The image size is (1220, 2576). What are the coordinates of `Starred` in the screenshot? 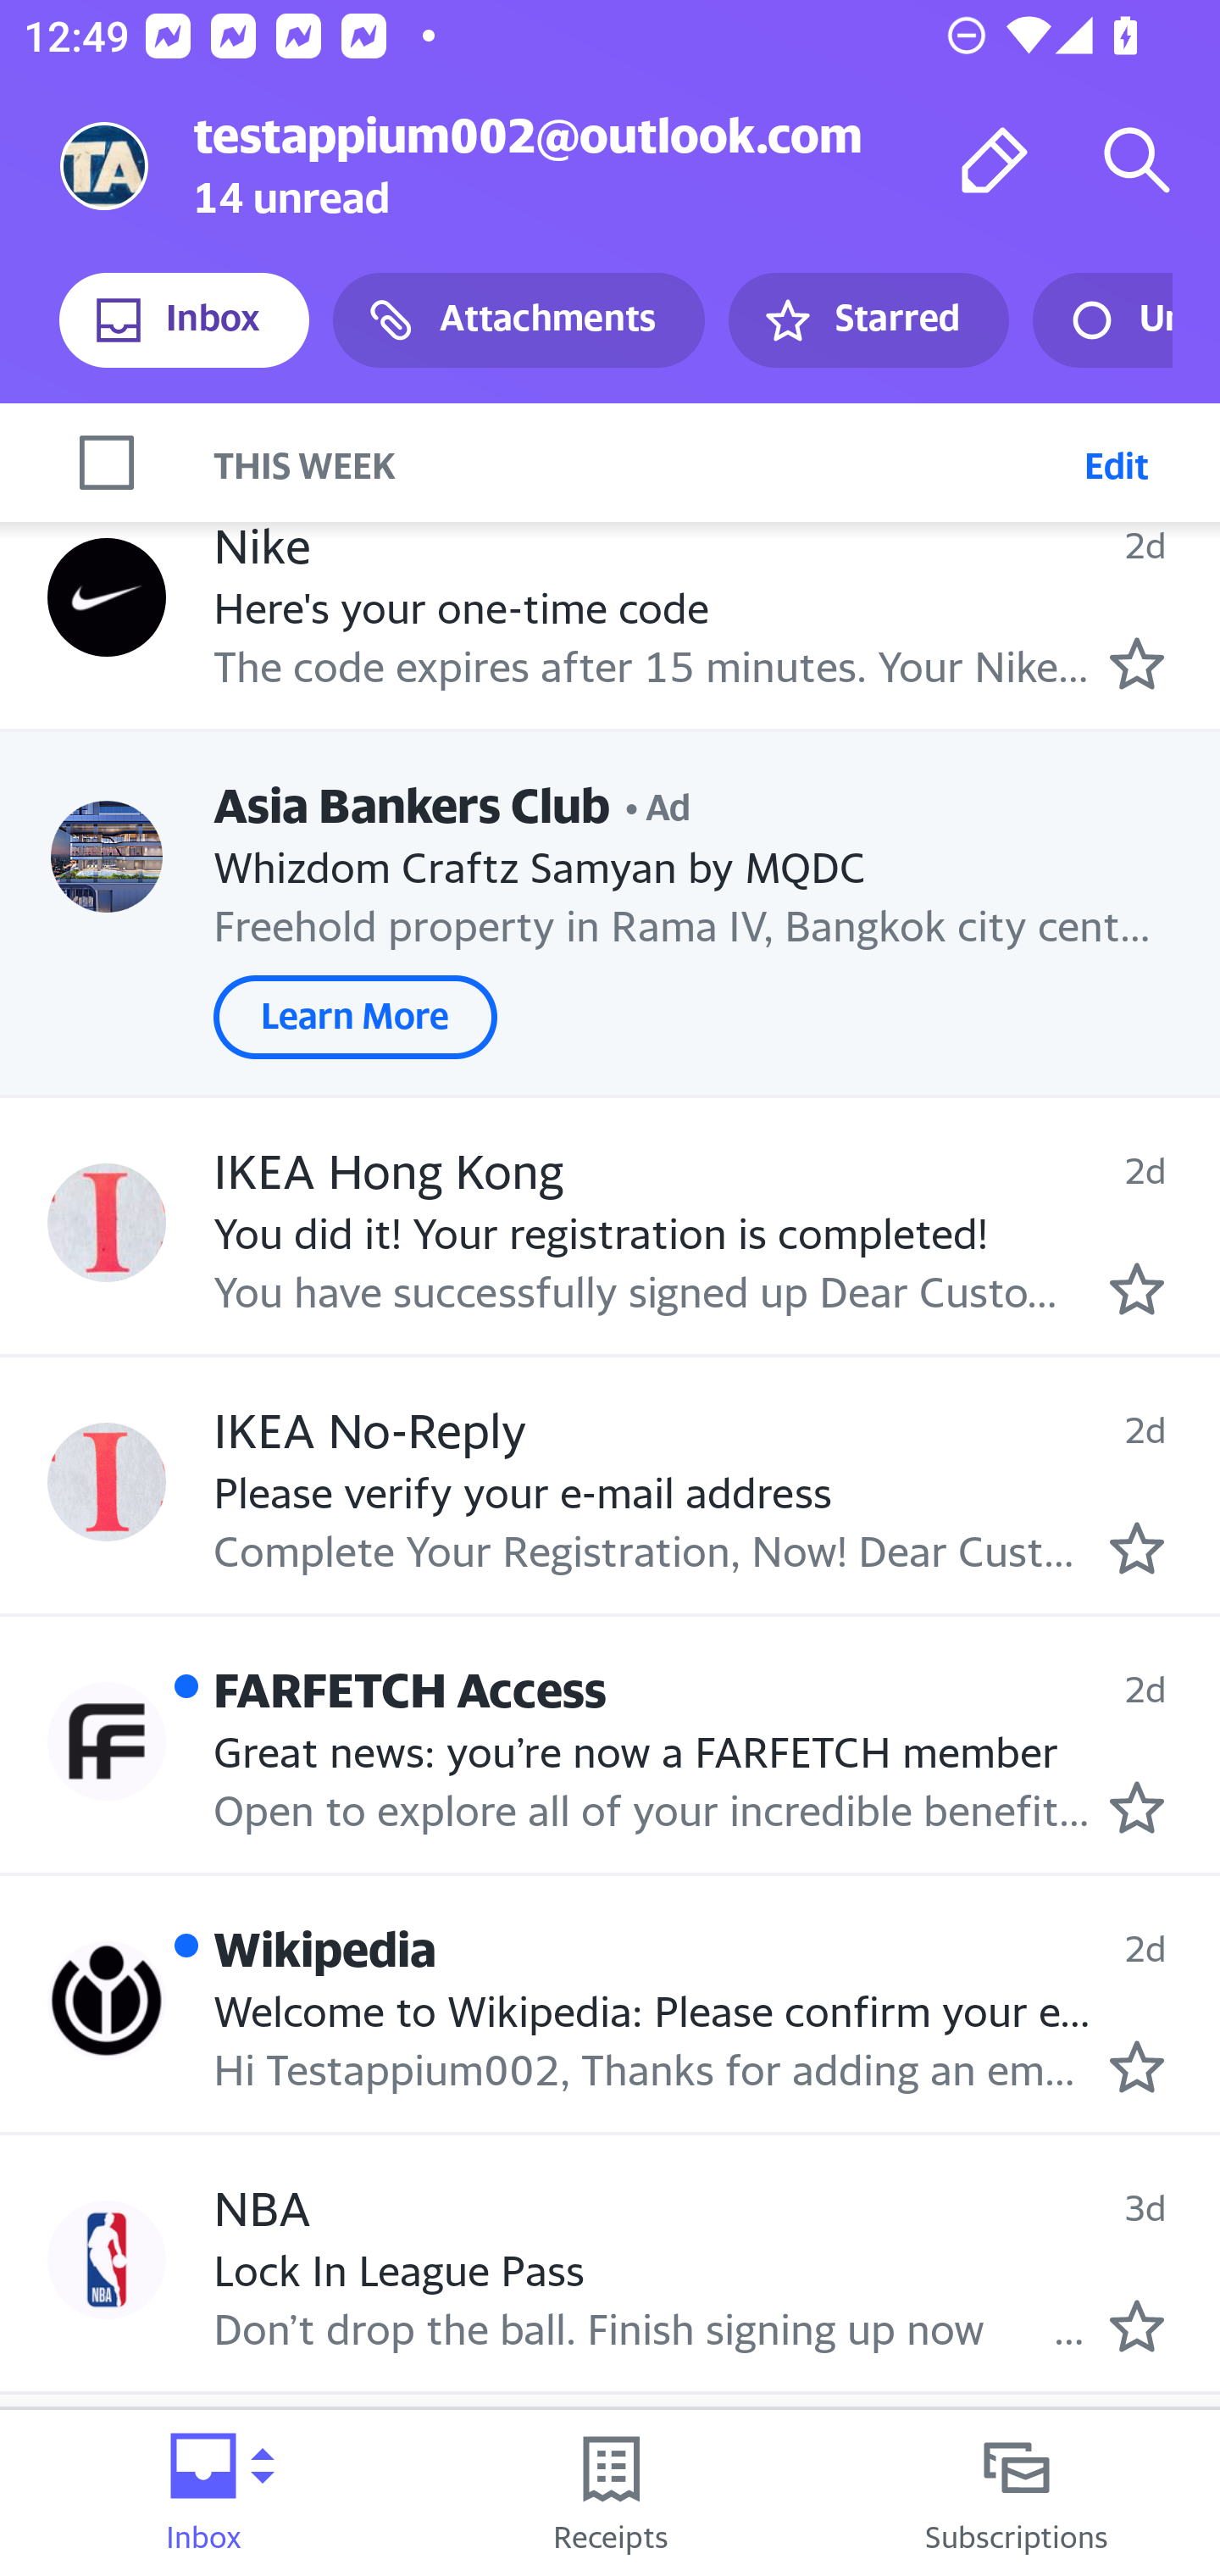 It's located at (868, 320).